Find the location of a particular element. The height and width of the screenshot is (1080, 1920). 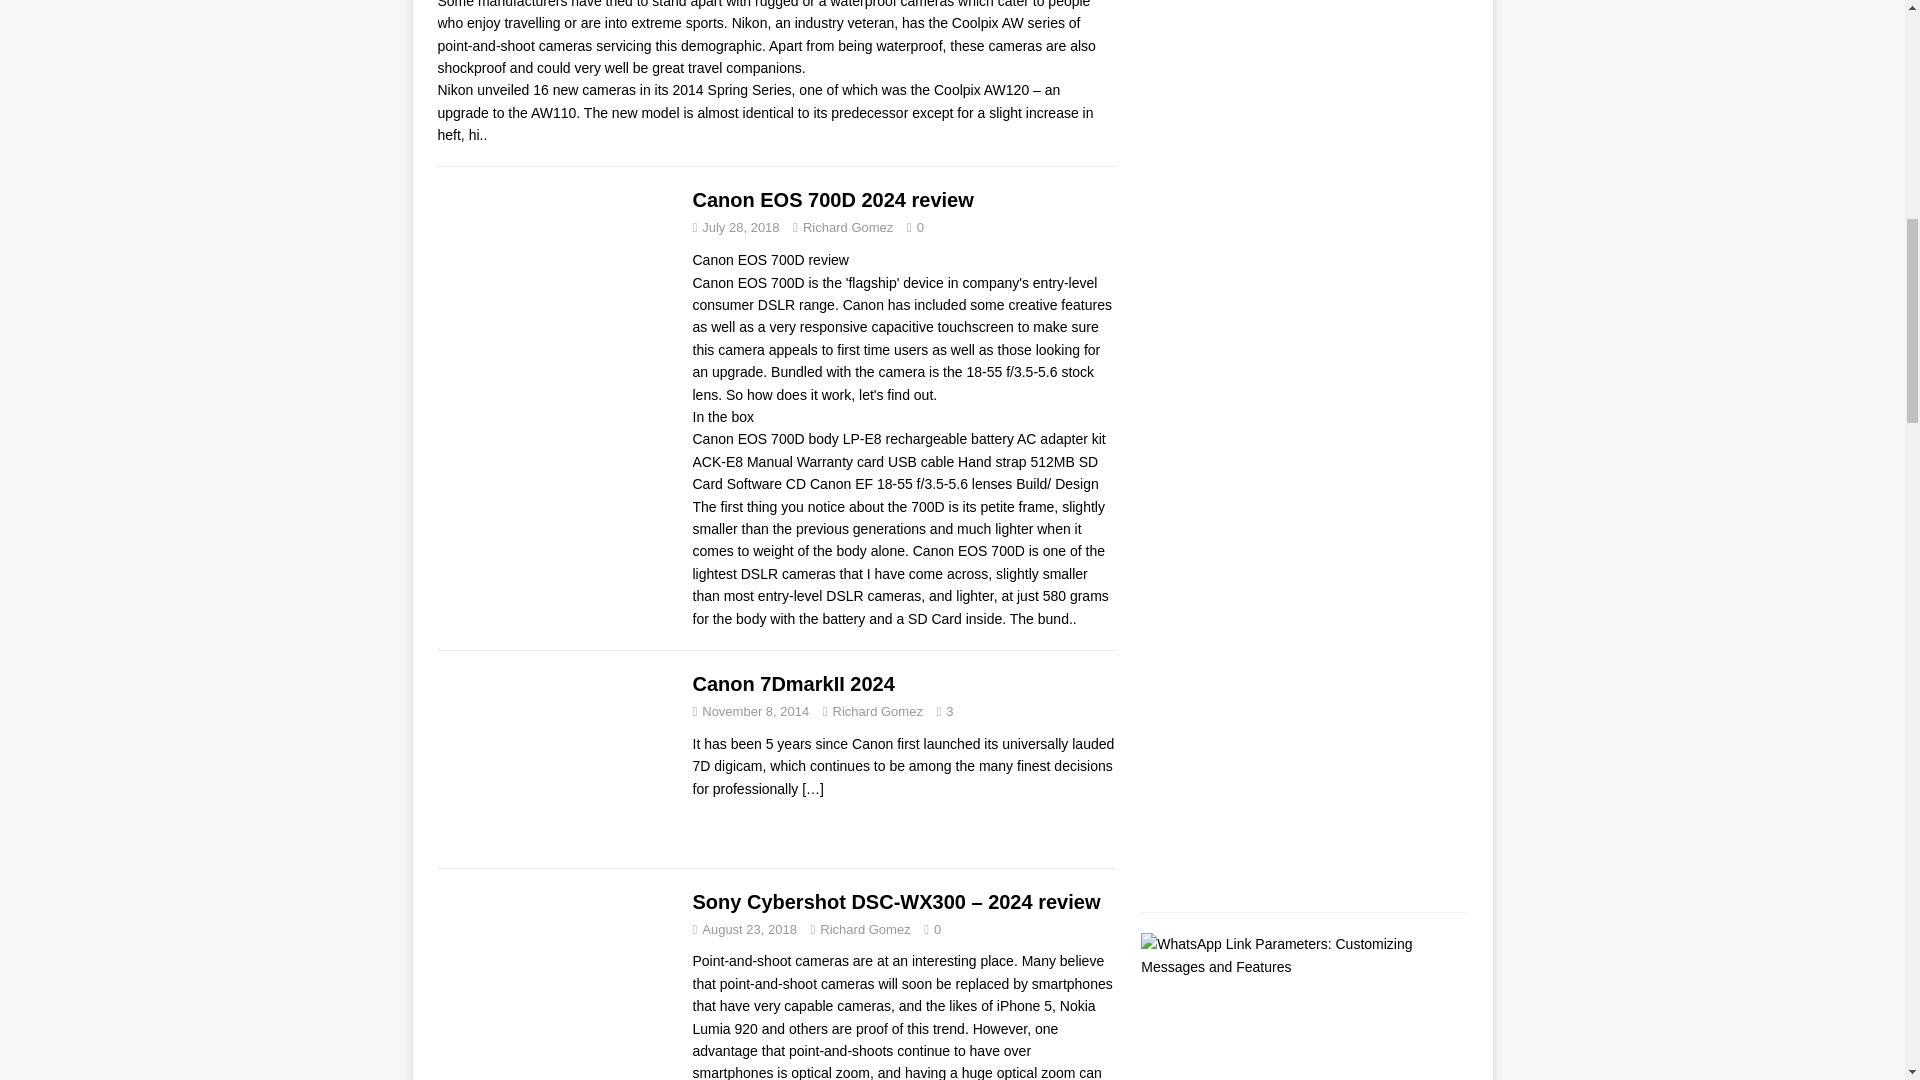

Canon 7DmarkII 2024 is located at coordinates (792, 684).